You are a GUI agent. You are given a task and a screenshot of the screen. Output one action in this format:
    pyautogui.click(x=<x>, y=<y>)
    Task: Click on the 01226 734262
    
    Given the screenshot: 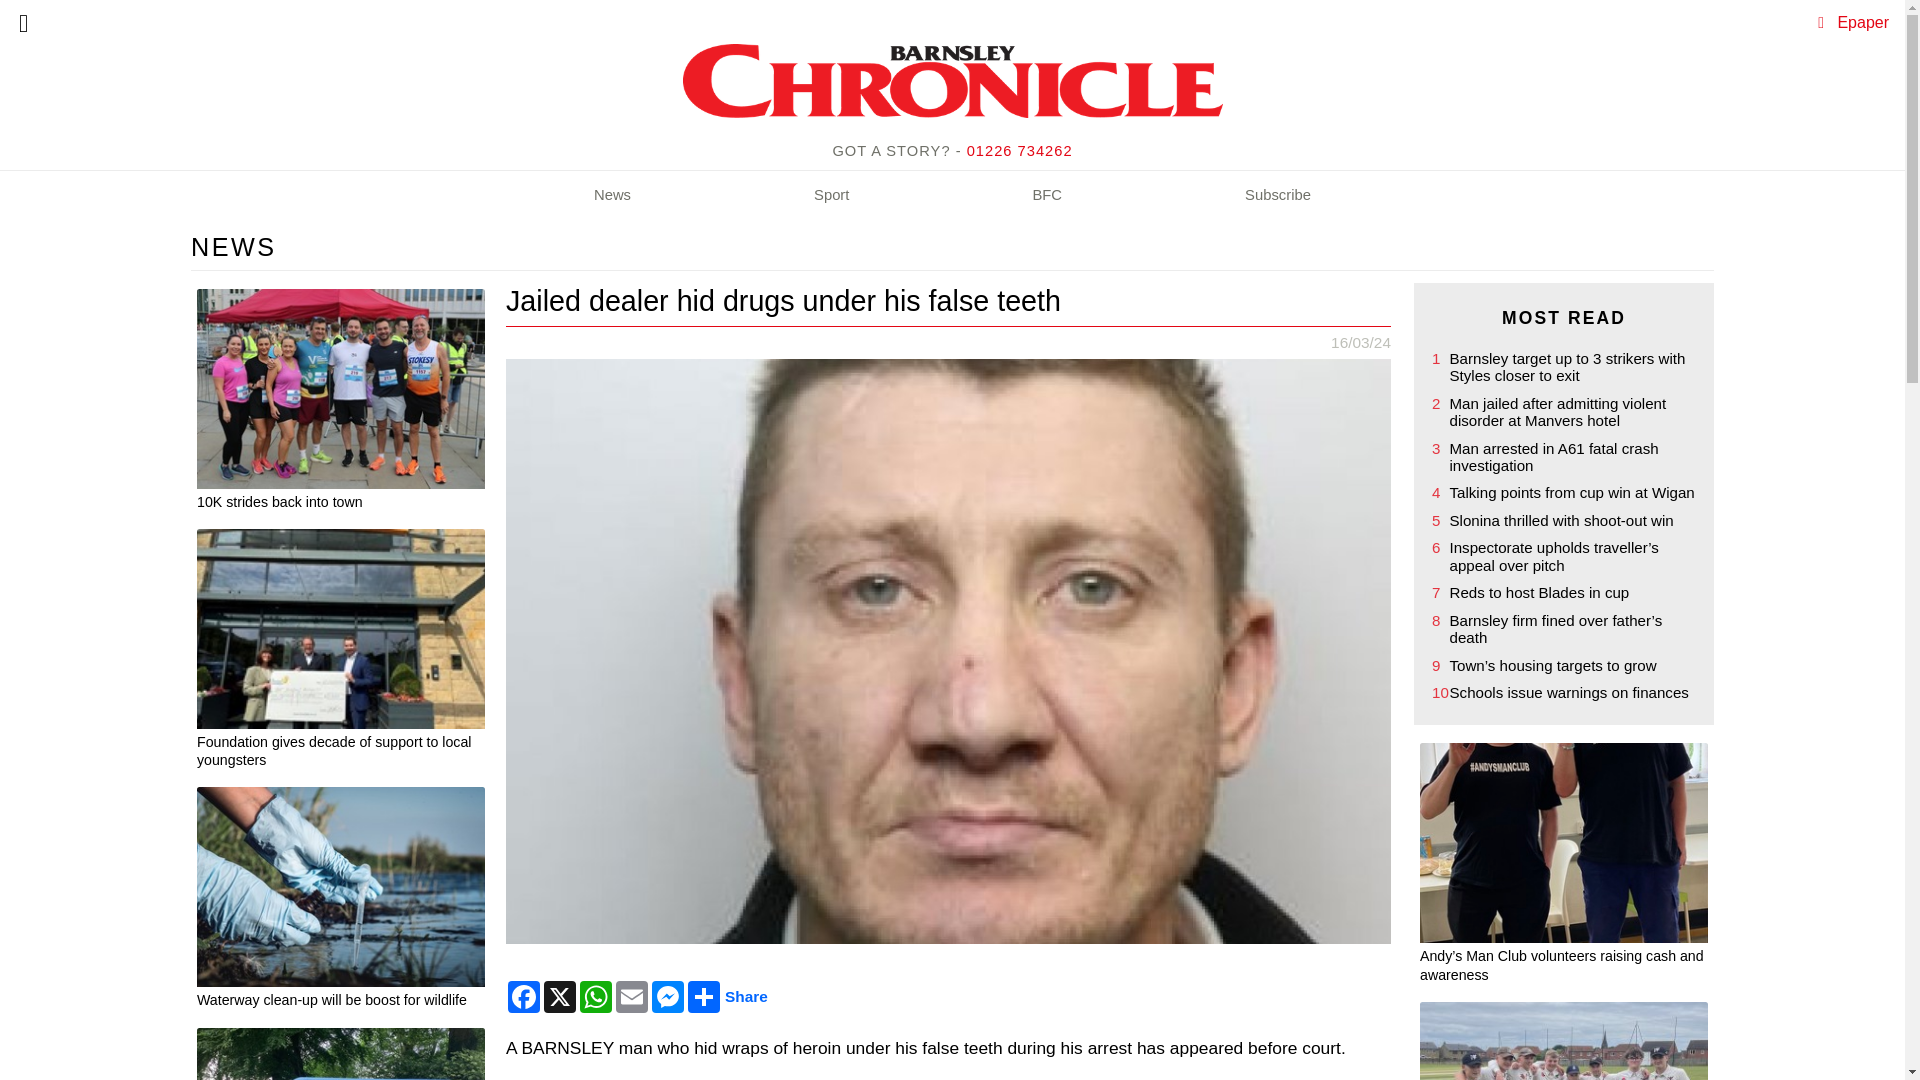 What is the action you would take?
    pyautogui.click(x=1020, y=150)
    